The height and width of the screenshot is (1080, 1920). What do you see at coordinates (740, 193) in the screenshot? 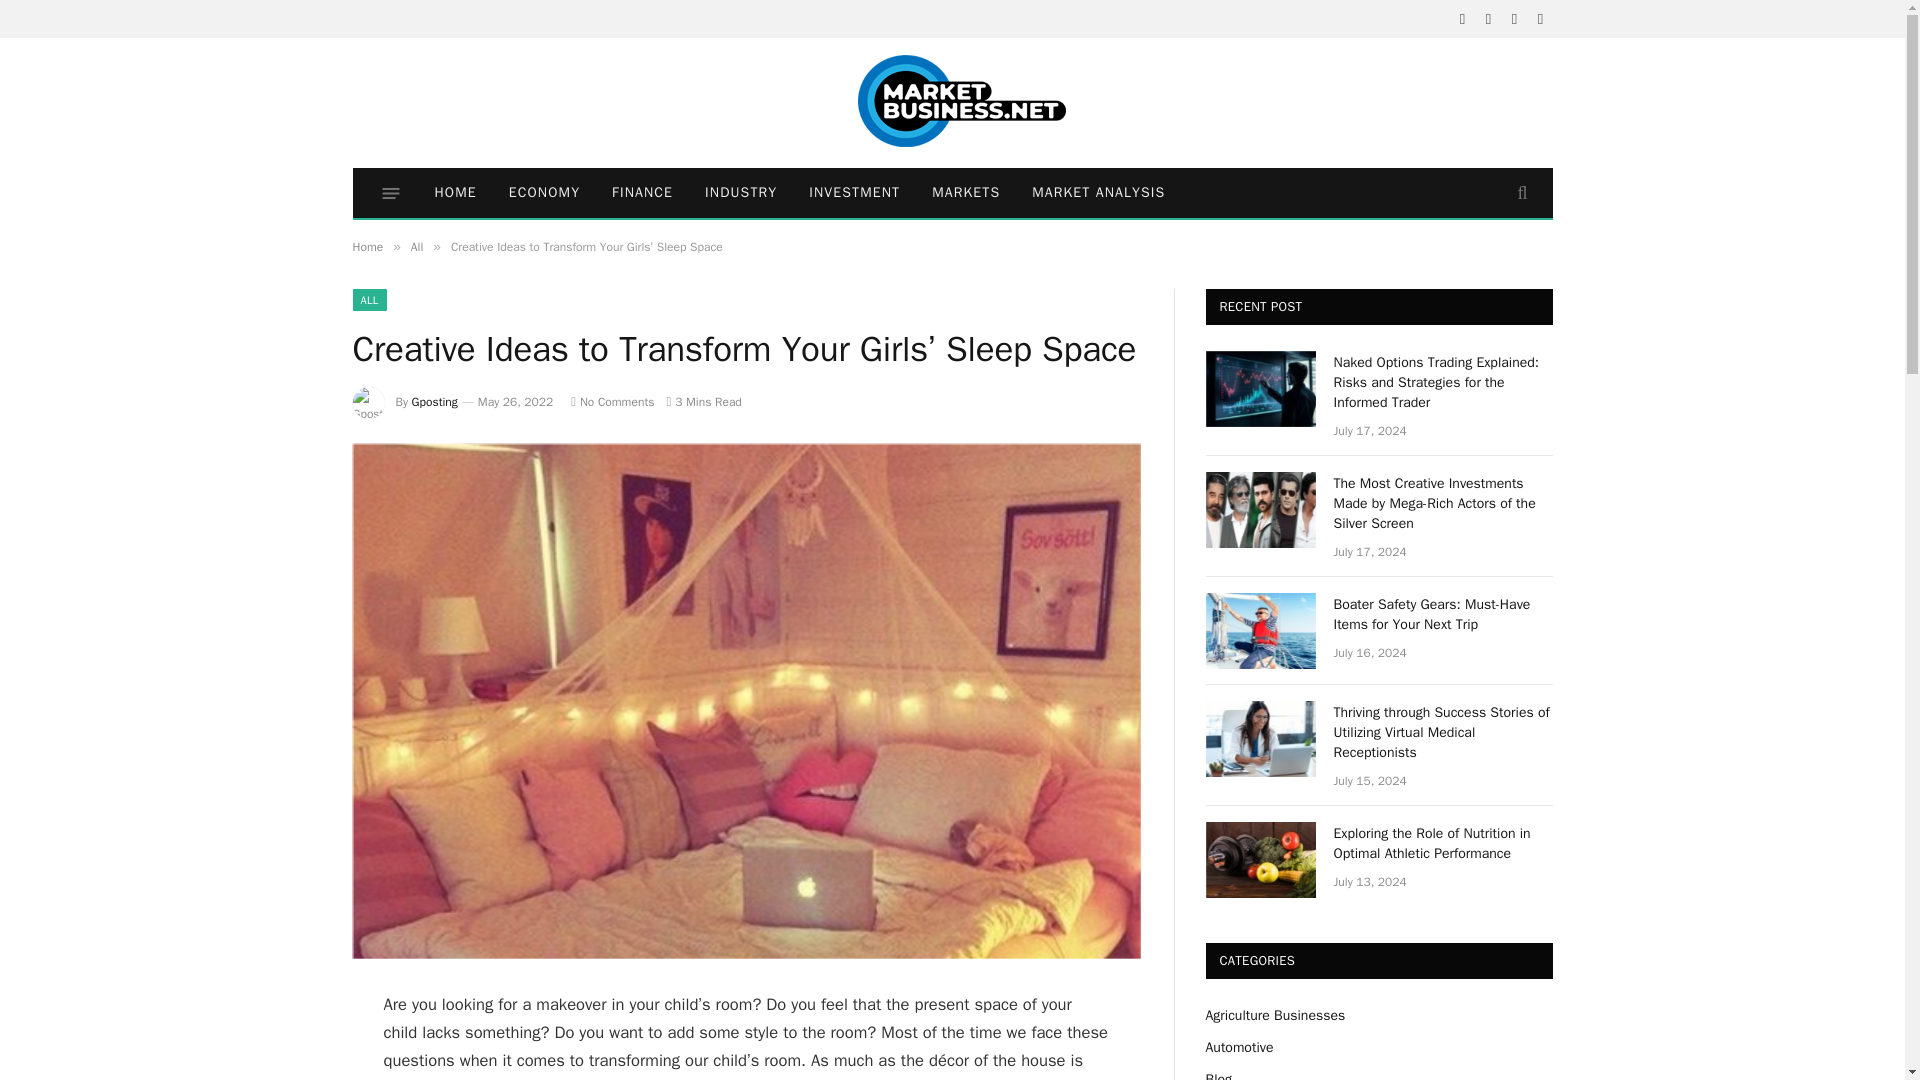
I see `INDUSTRY` at bounding box center [740, 193].